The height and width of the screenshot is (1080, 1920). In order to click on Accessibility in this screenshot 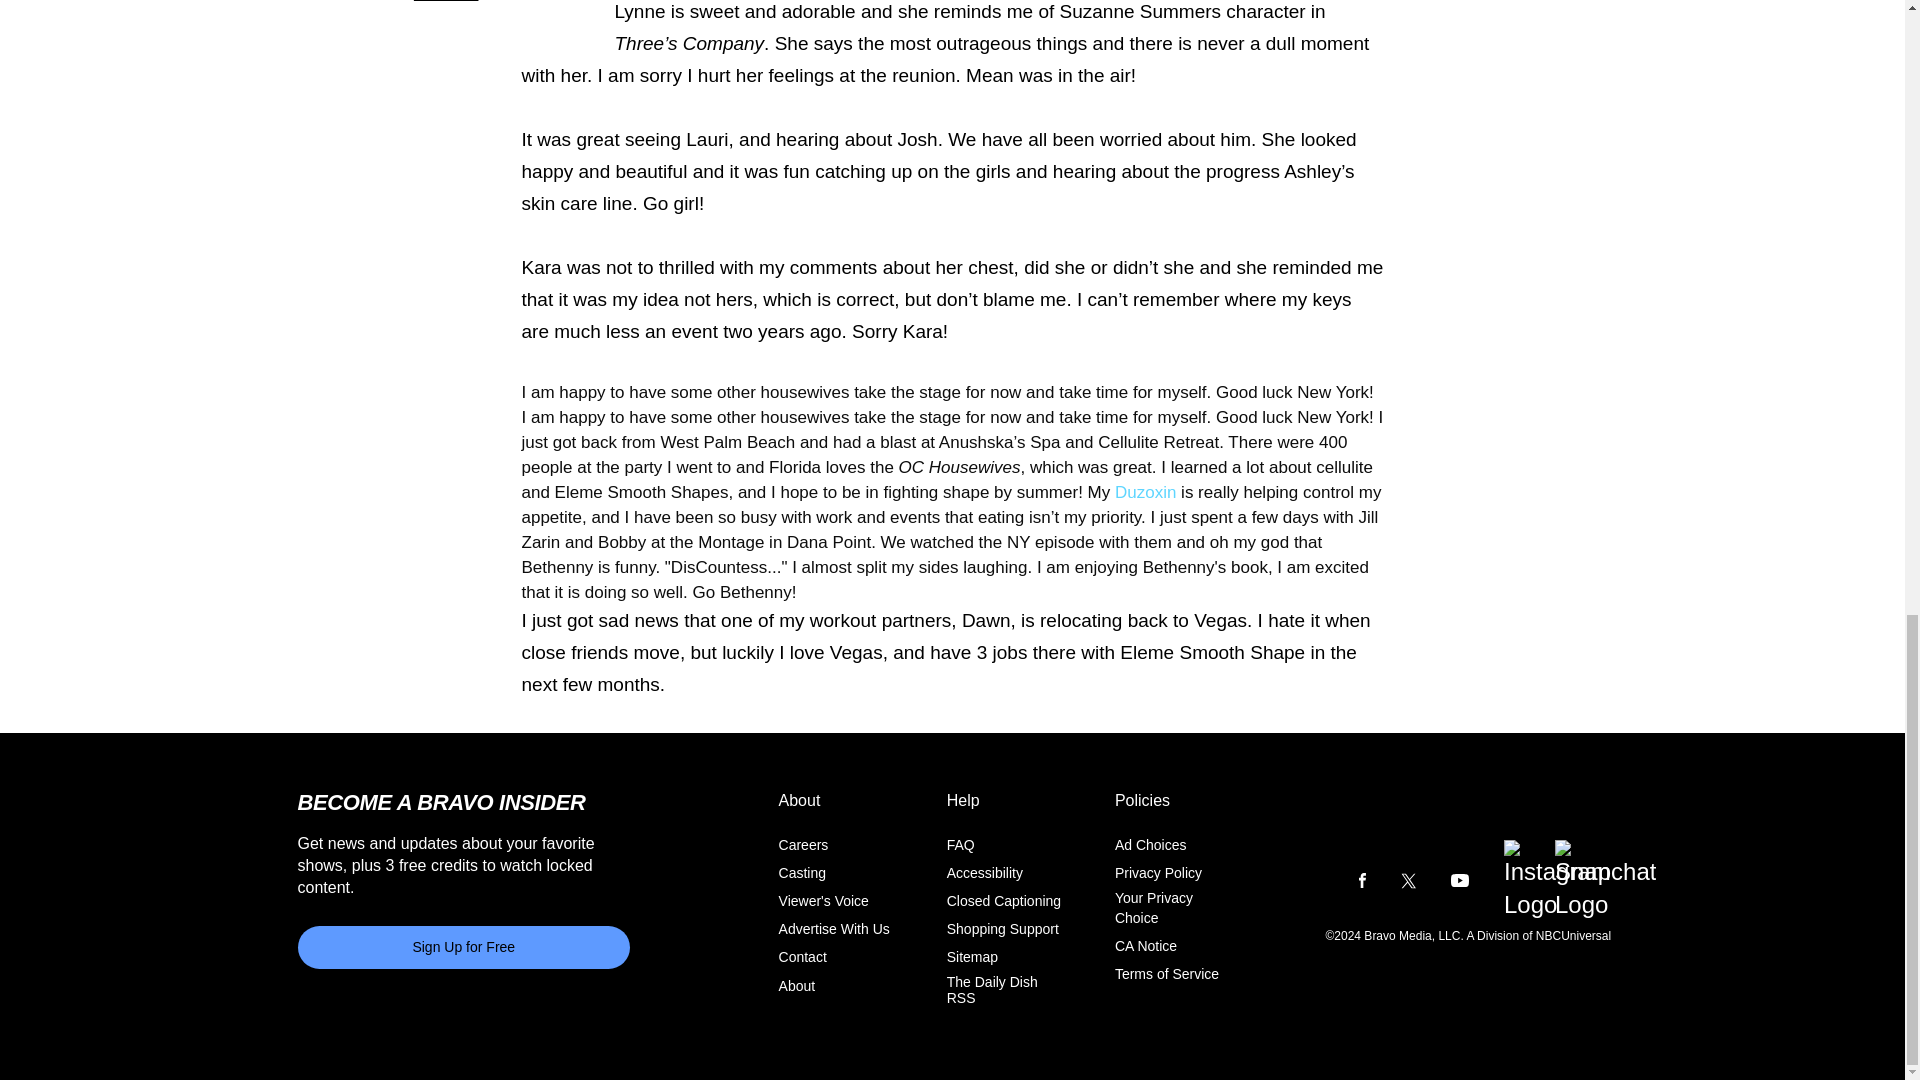, I will do `click(984, 873)`.